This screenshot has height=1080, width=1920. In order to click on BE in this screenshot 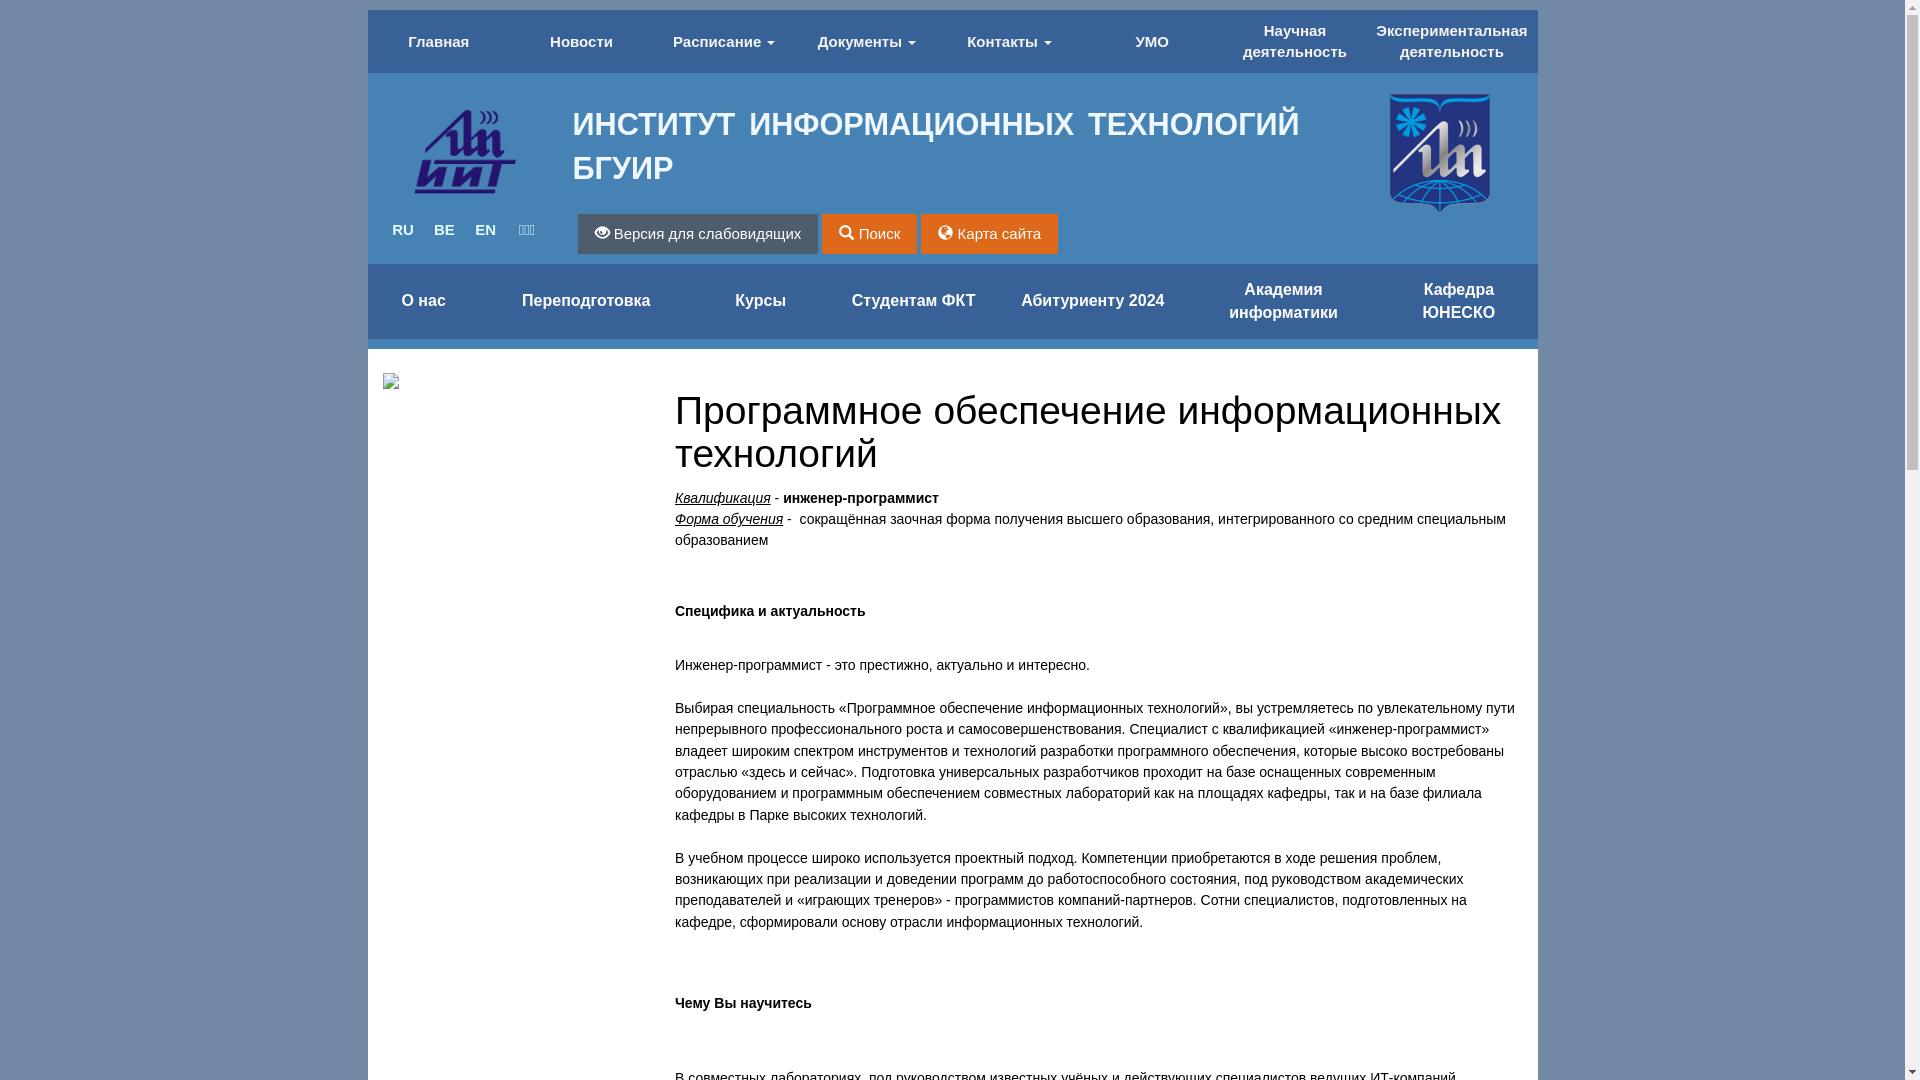, I will do `click(444, 230)`.